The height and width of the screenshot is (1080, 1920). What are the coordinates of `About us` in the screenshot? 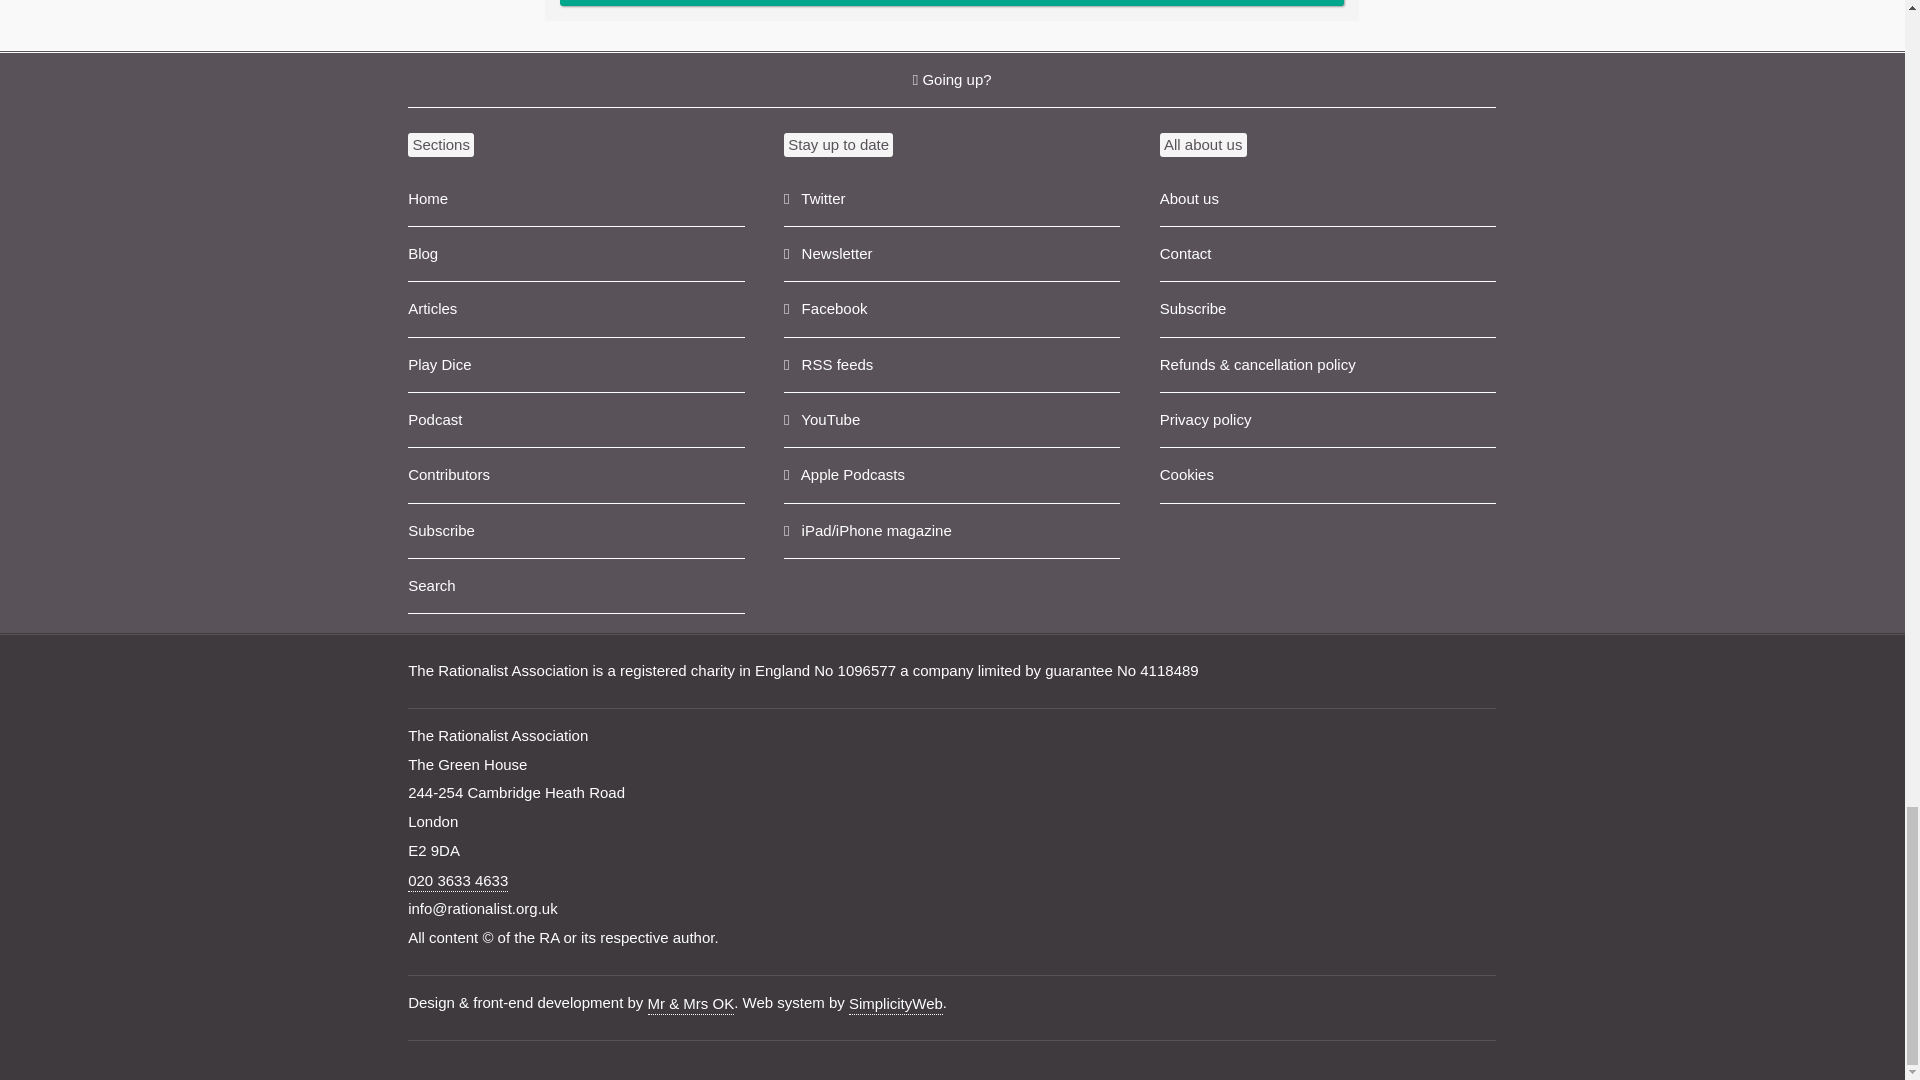 It's located at (1327, 198).